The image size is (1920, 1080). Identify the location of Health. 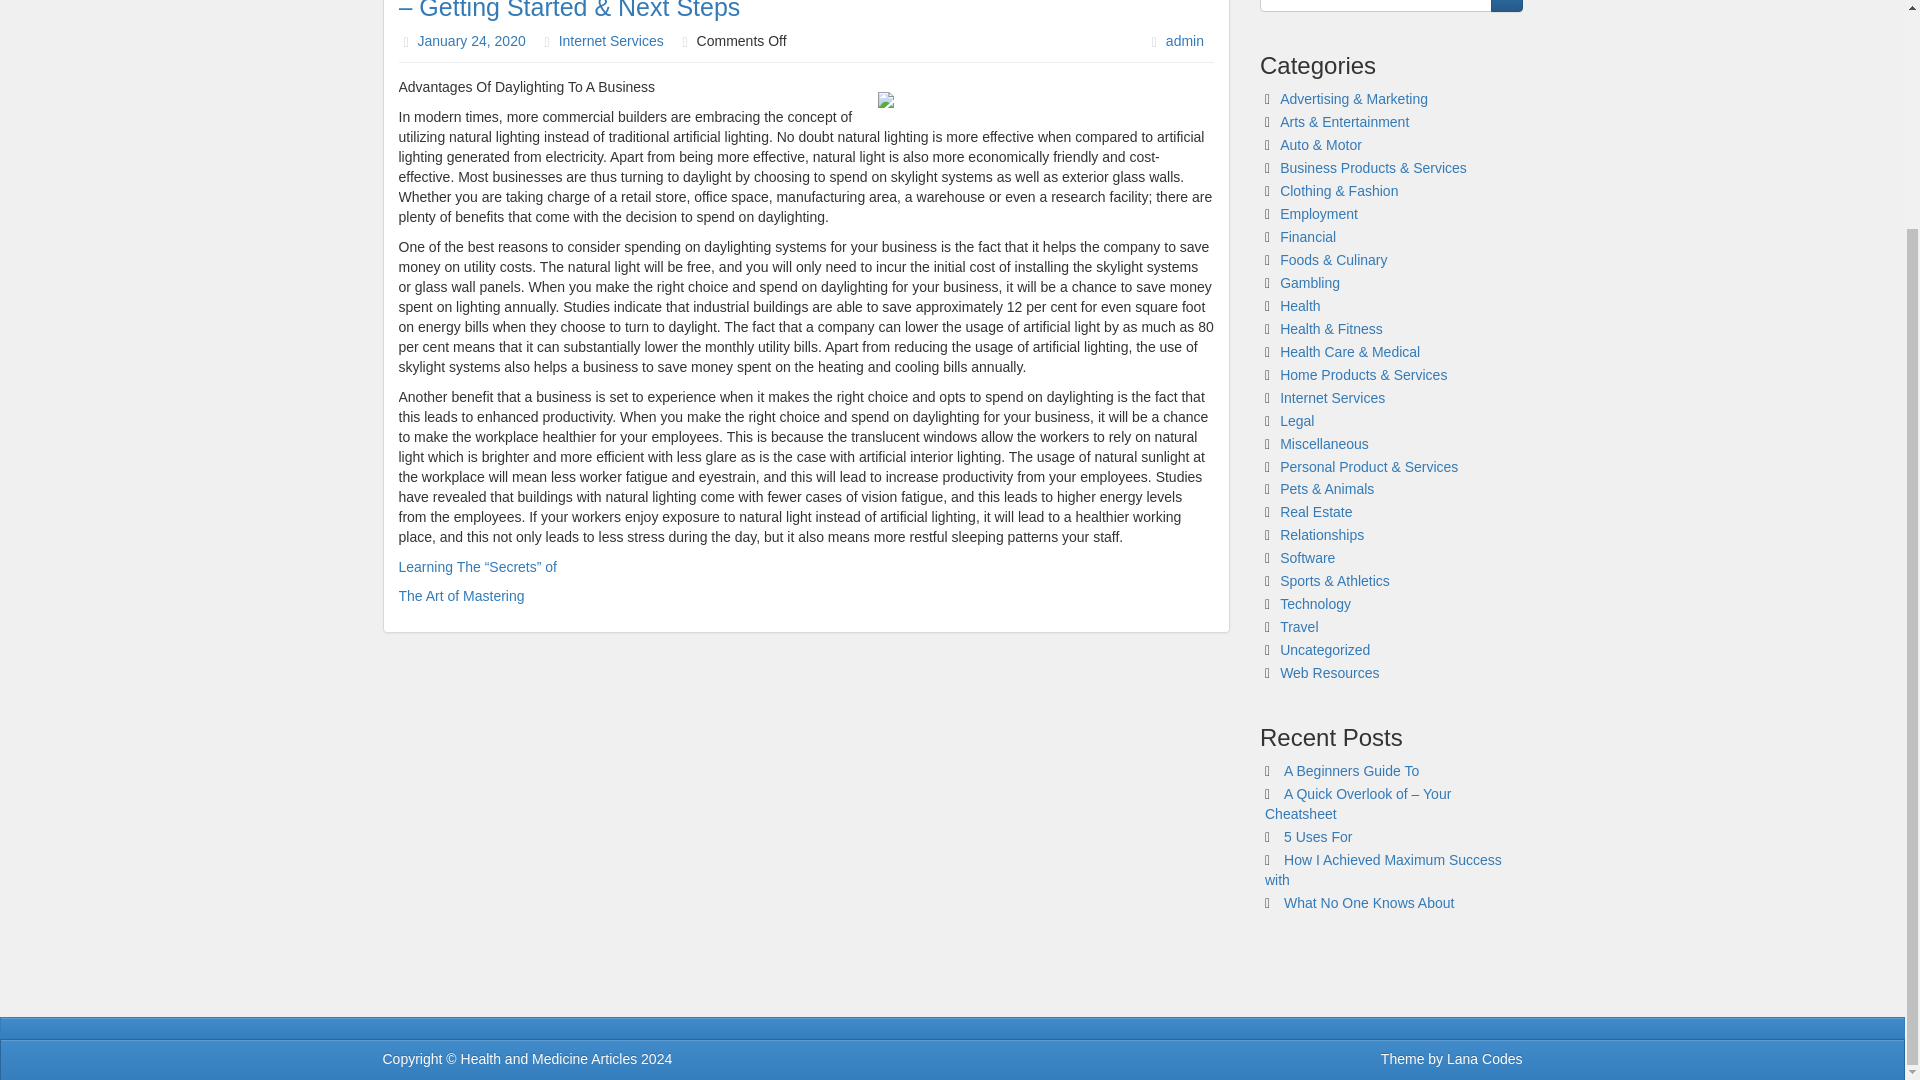
(1300, 306).